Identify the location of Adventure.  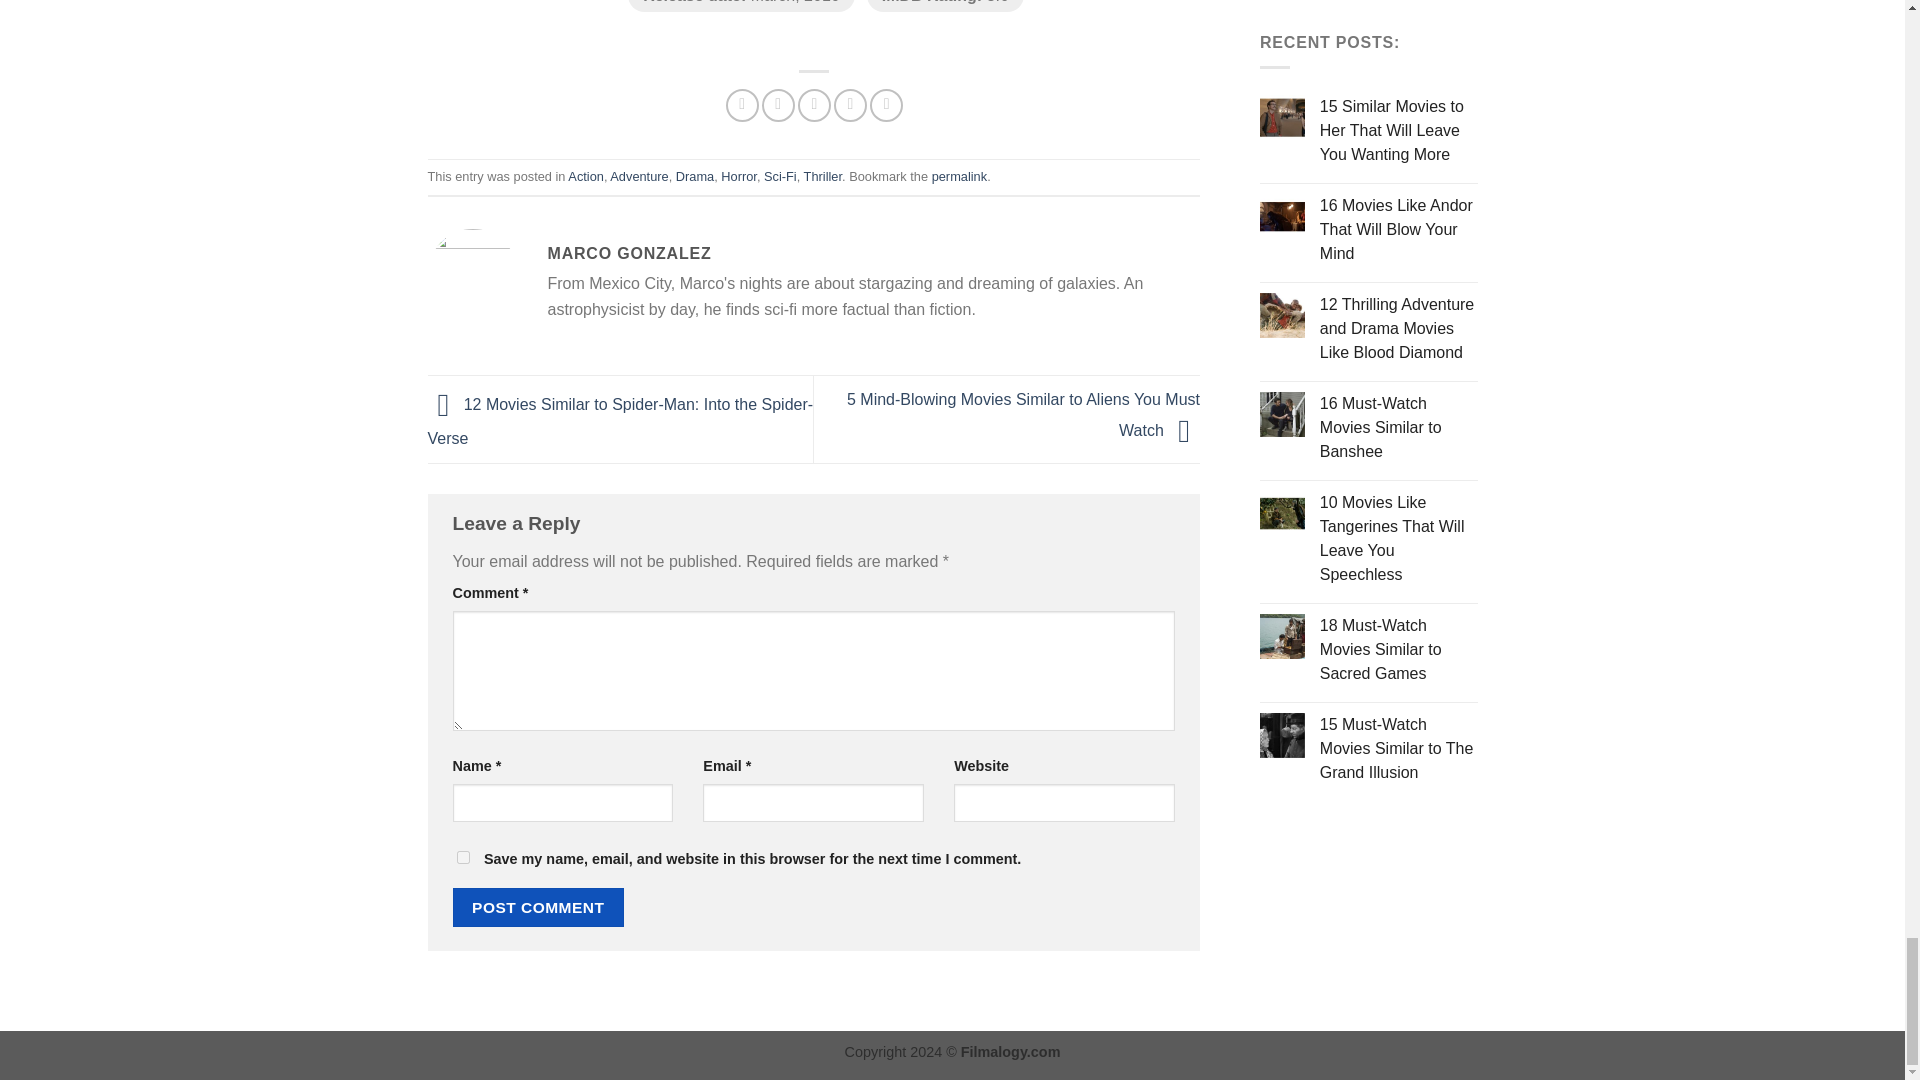
(639, 176).